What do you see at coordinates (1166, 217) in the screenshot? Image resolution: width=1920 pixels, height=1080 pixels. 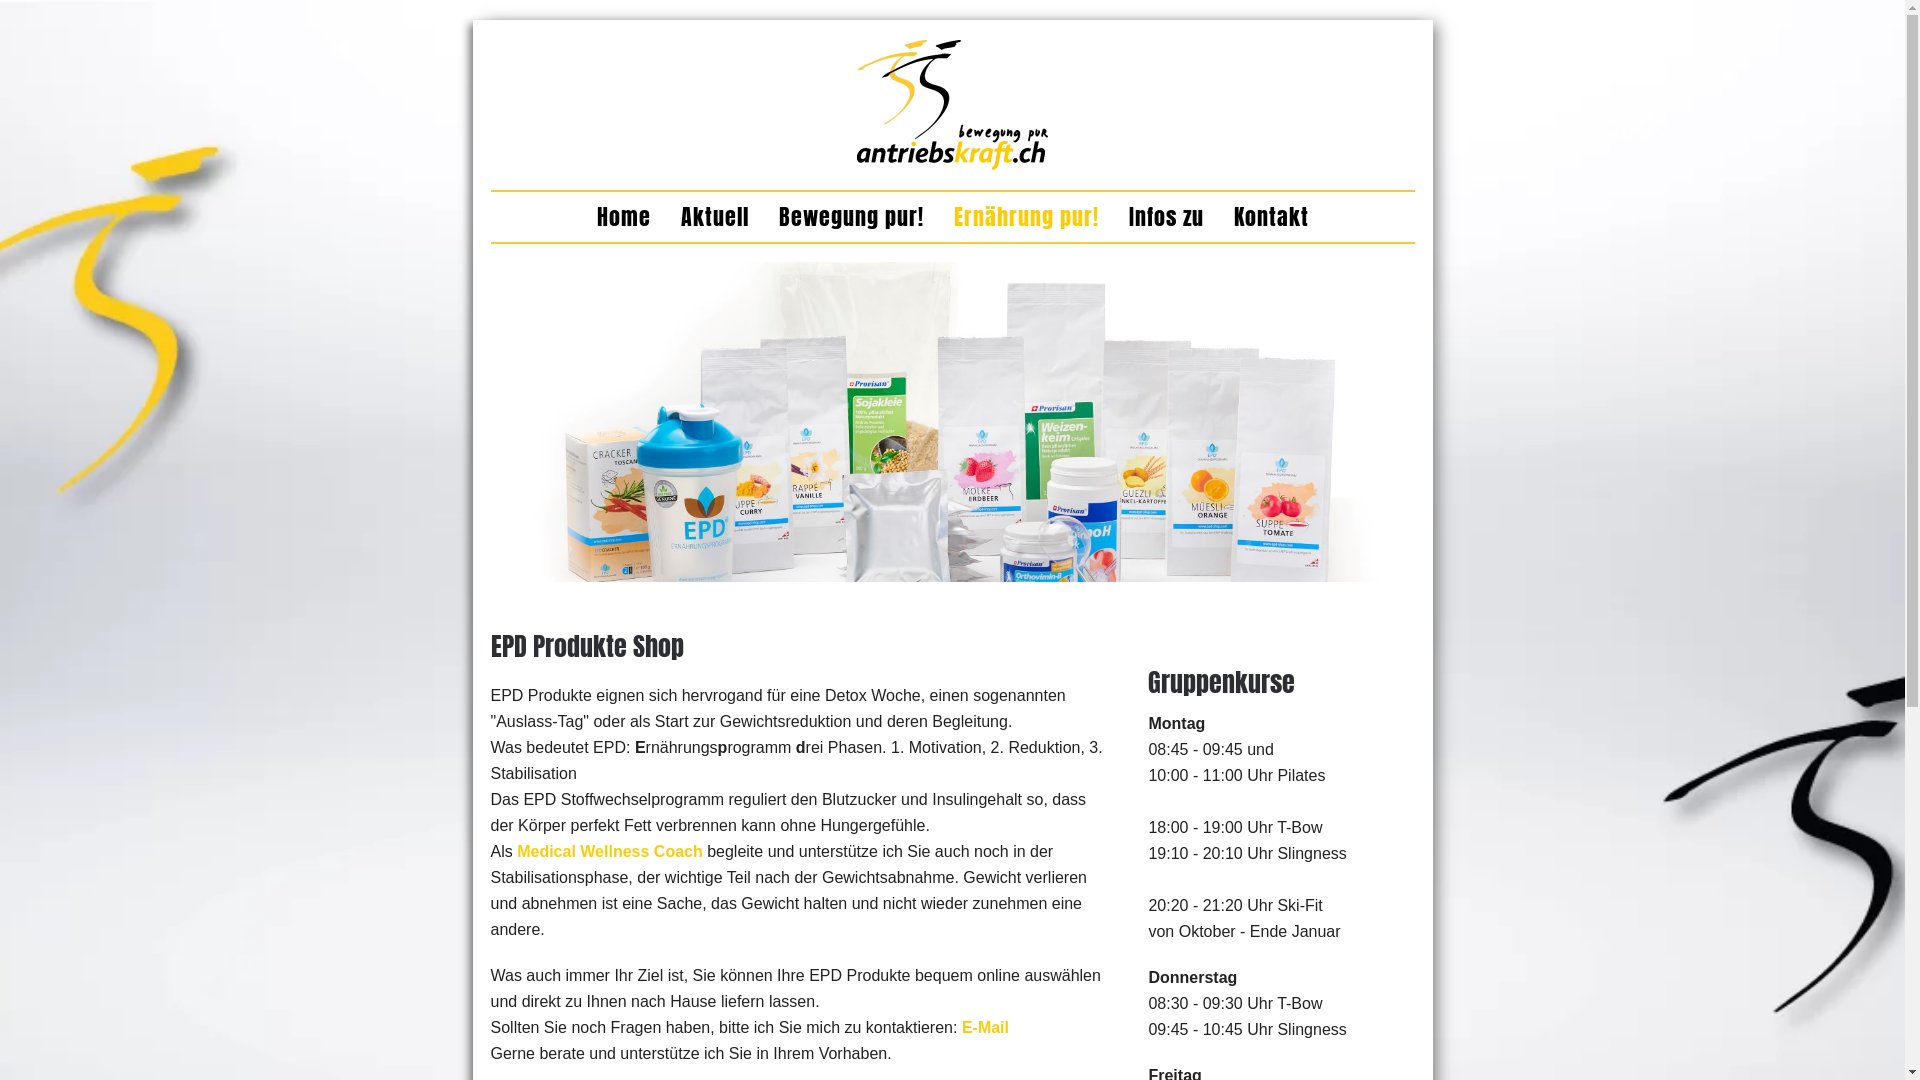 I see `Infos zu` at bounding box center [1166, 217].